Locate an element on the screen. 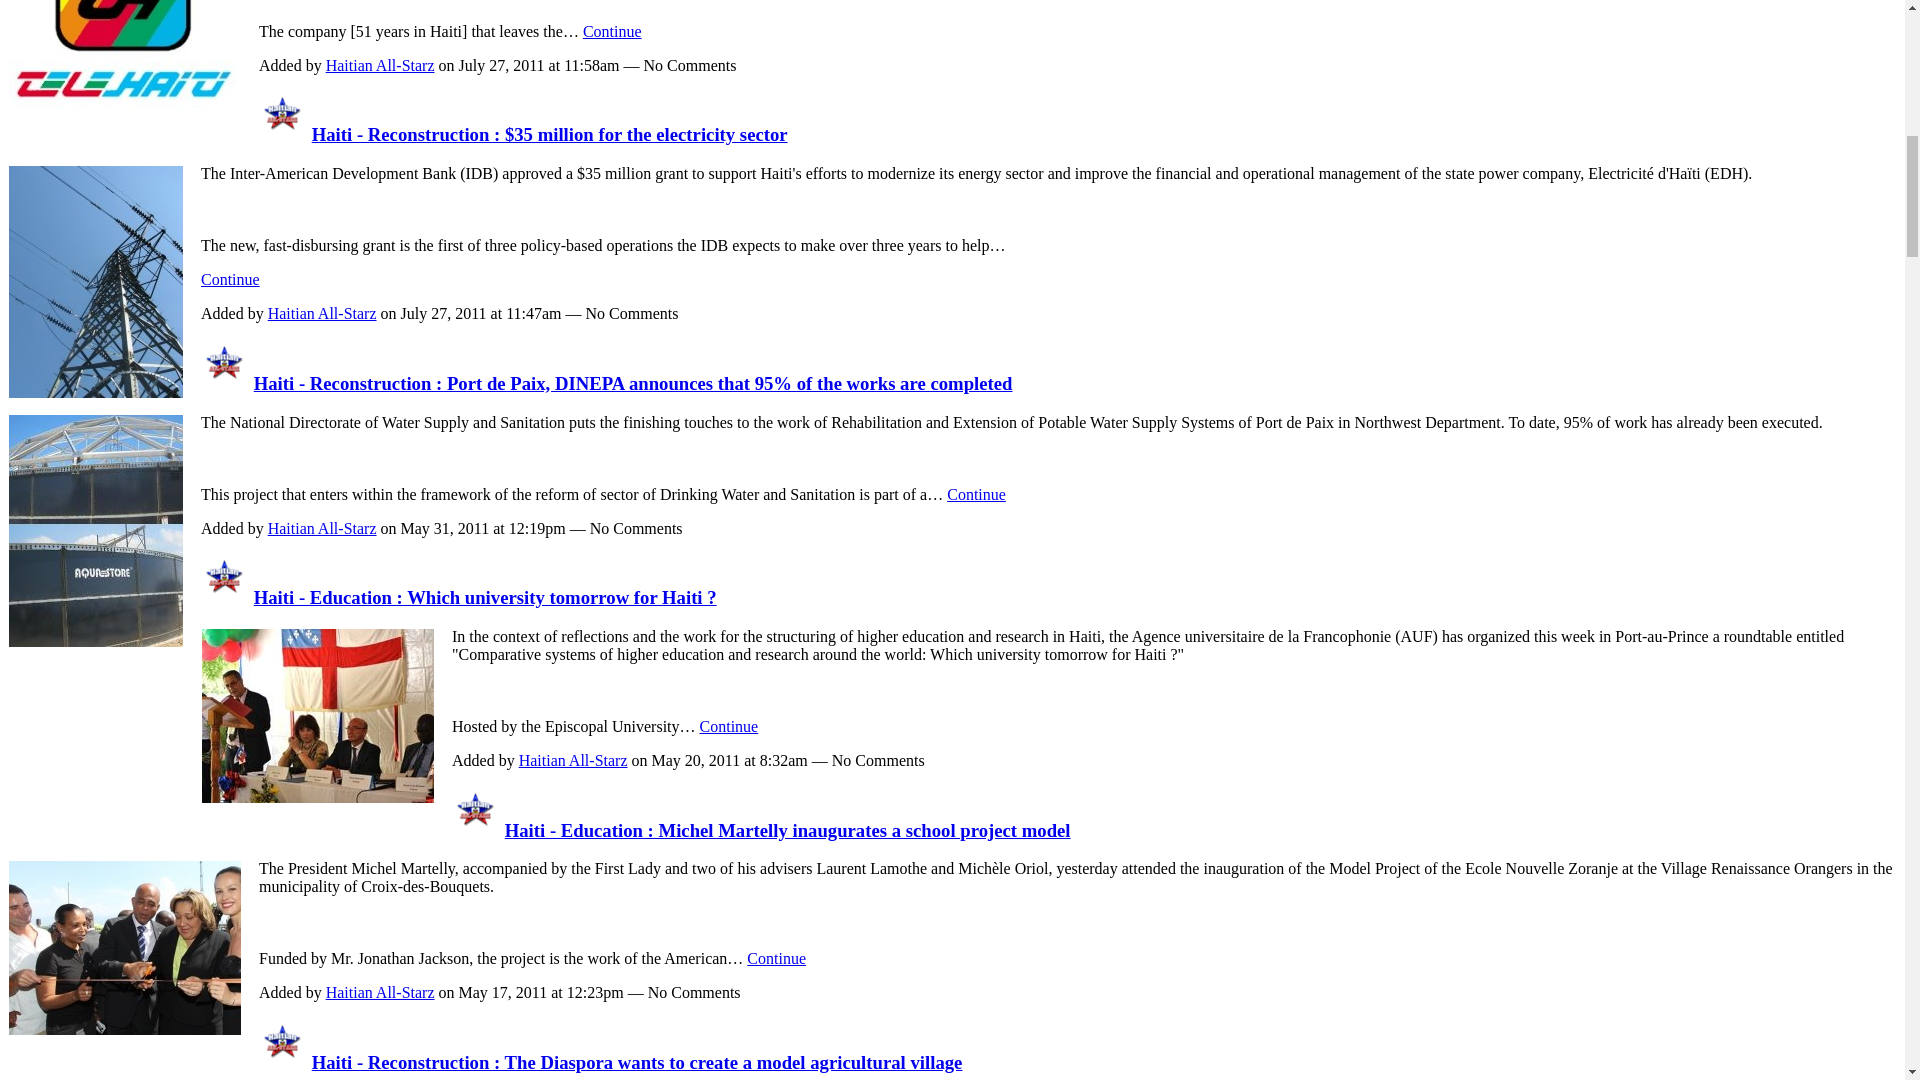 This screenshot has height=1080, width=1920. Continue is located at coordinates (612, 30).